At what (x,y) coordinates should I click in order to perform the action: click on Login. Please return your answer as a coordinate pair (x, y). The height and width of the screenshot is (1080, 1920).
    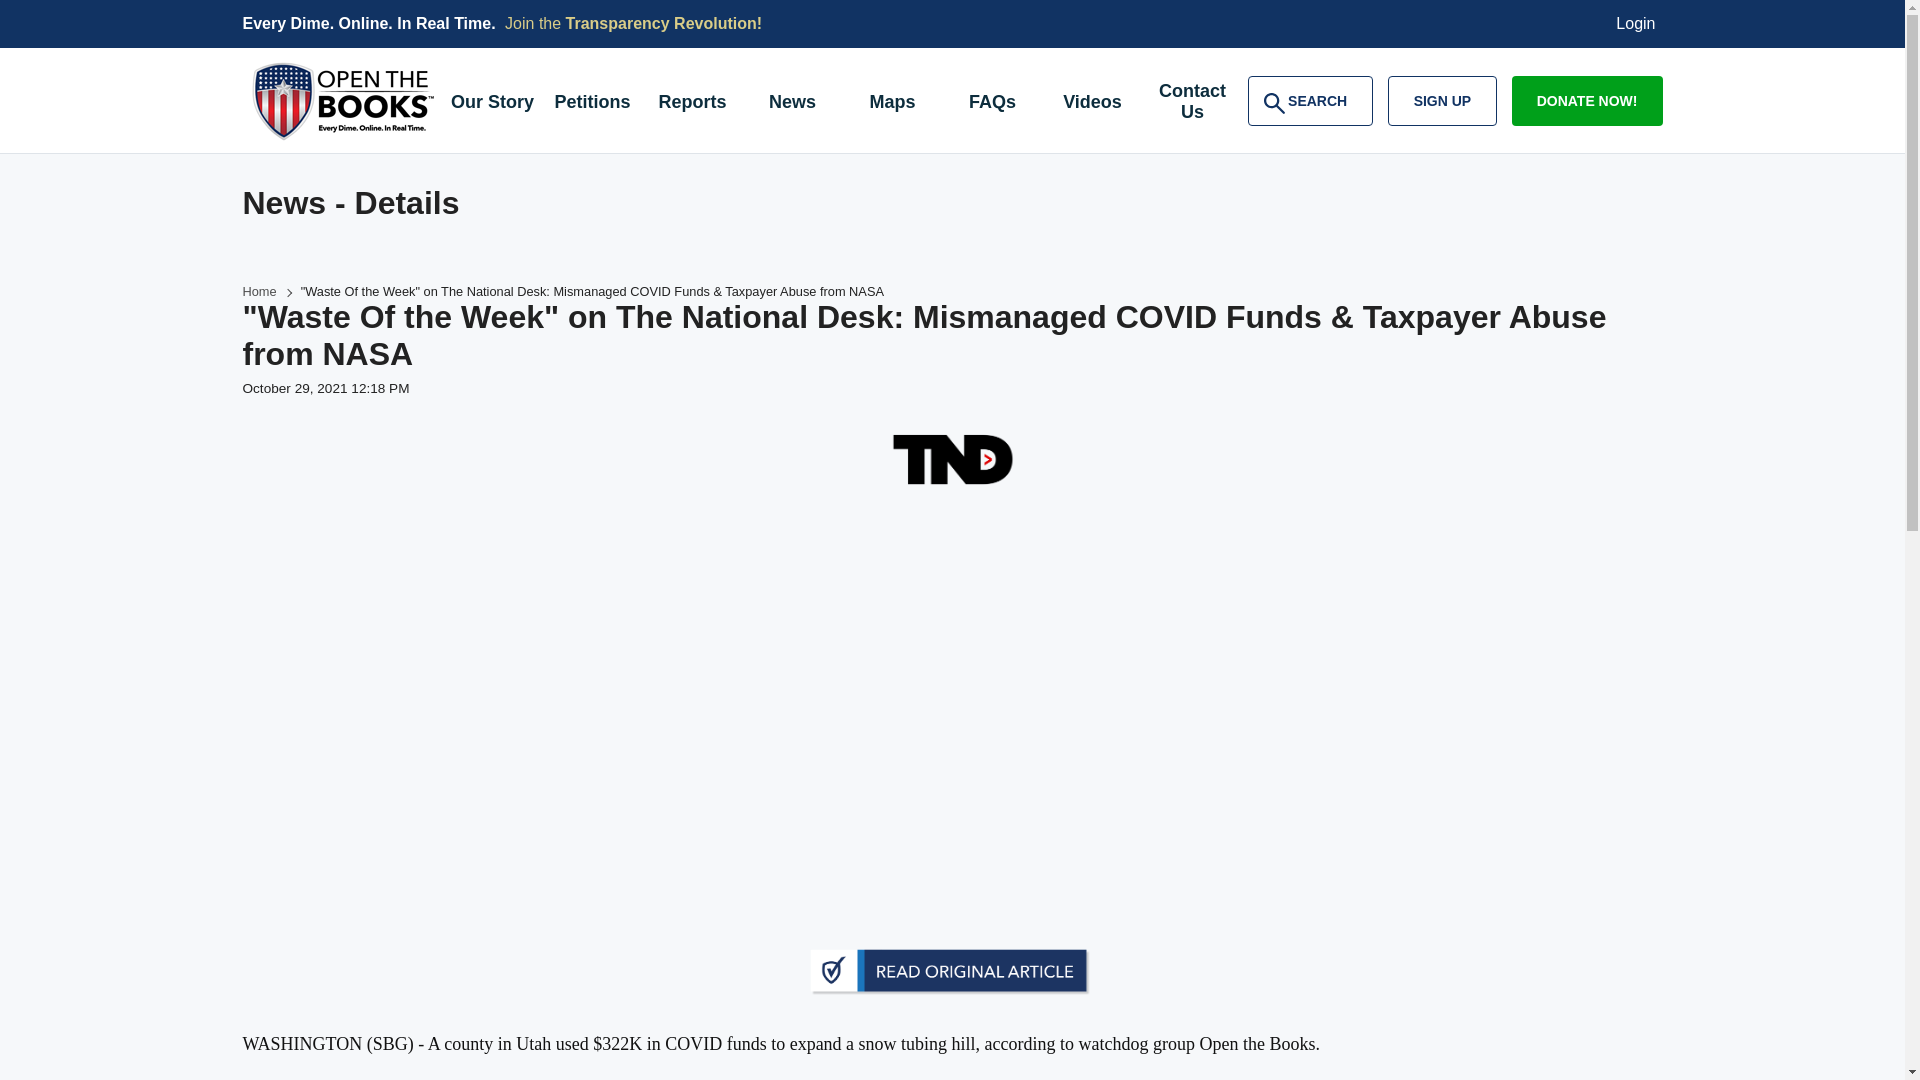
    Looking at the image, I should click on (1636, 24).